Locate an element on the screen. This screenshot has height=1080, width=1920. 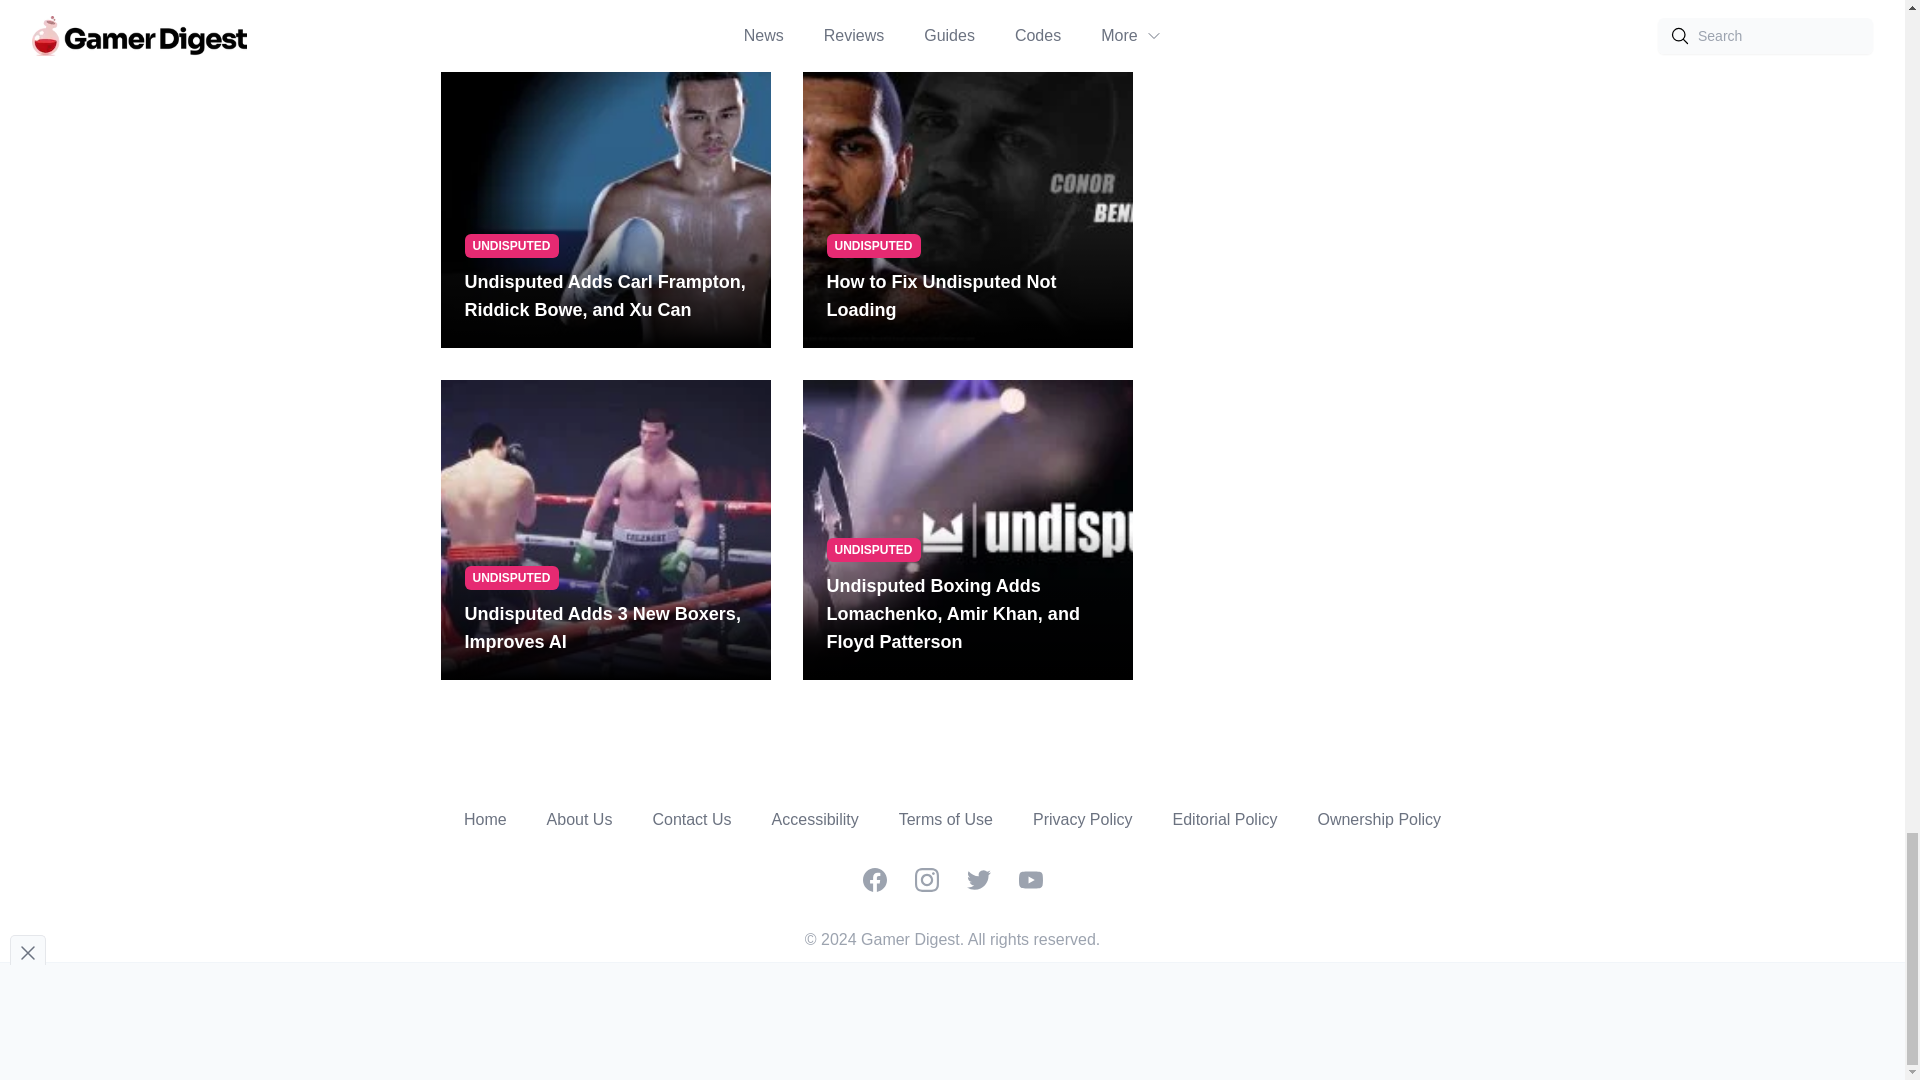
UNDISPUTED is located at coordinates (511, 577).